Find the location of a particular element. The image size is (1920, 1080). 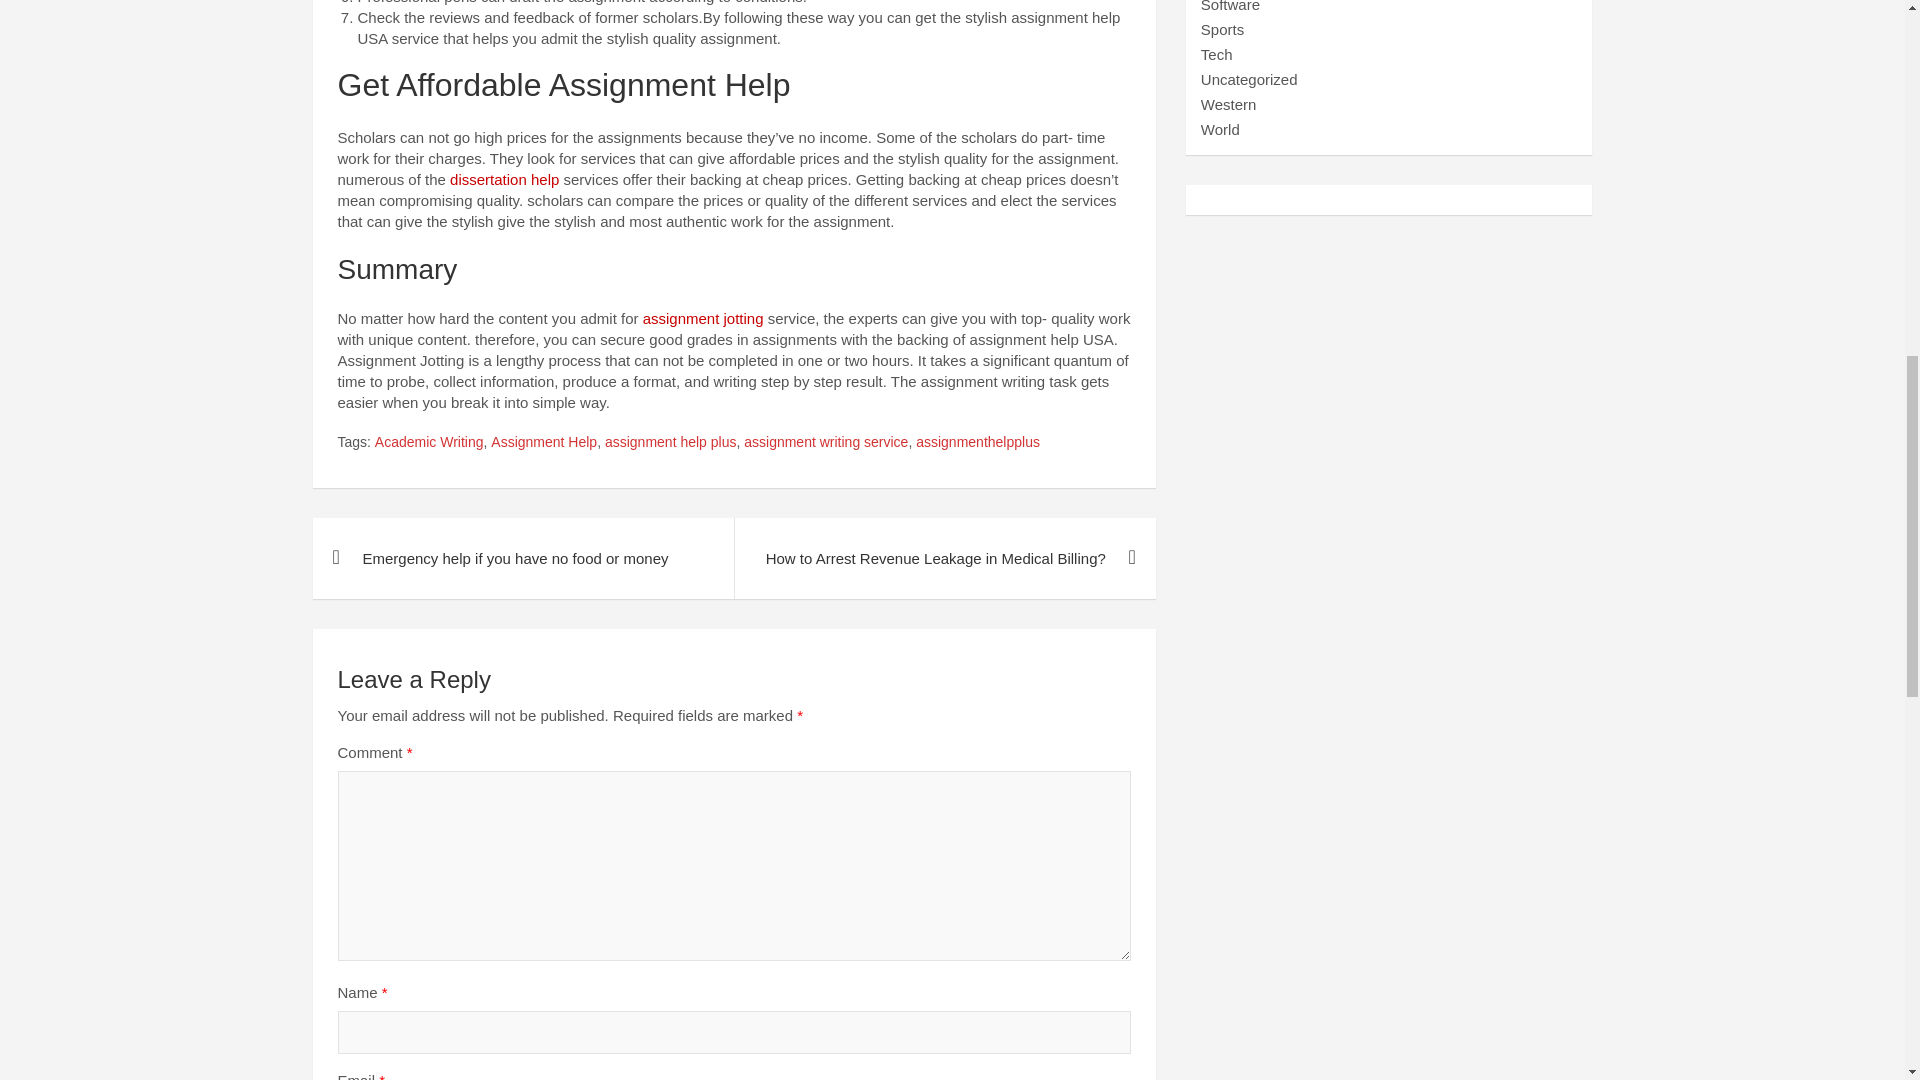

Assignment Help is located at coordinates (544, 442).